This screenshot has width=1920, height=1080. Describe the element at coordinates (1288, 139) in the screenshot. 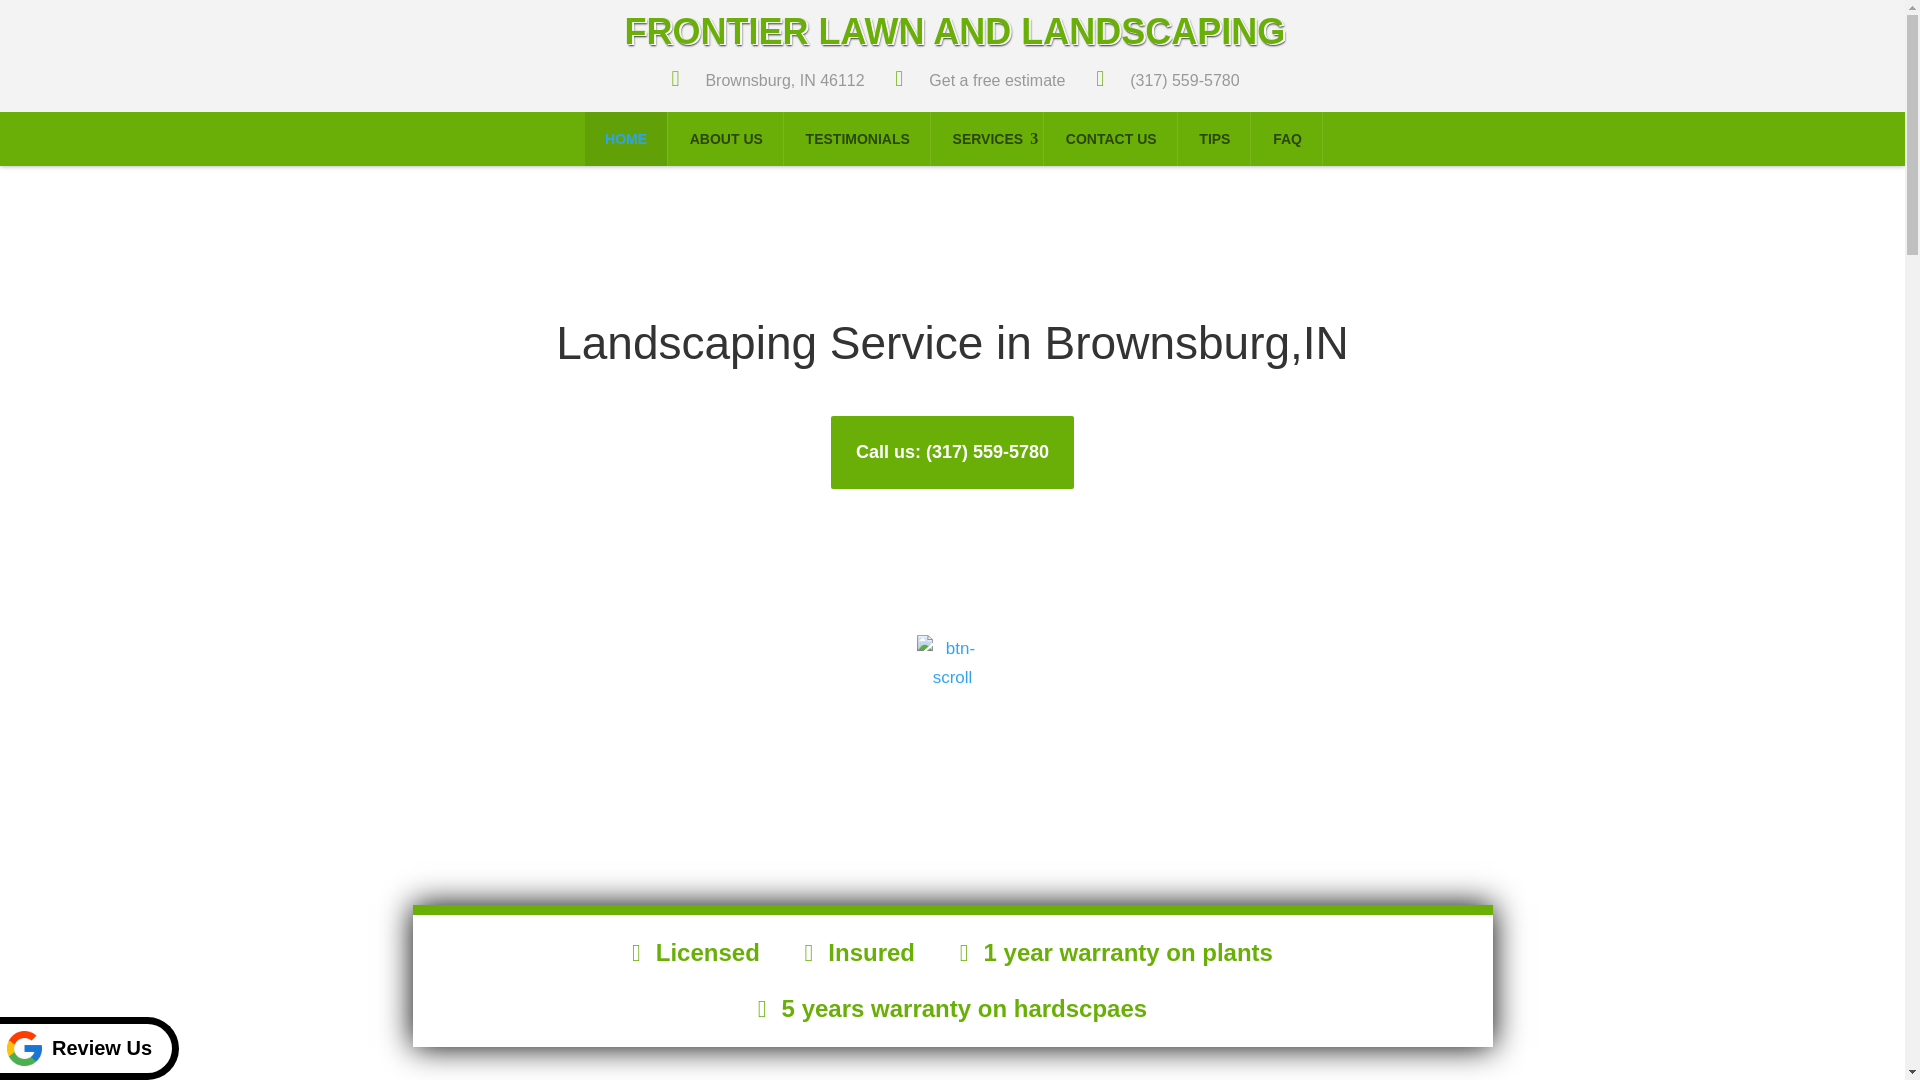

I see `FAQ` at that location.